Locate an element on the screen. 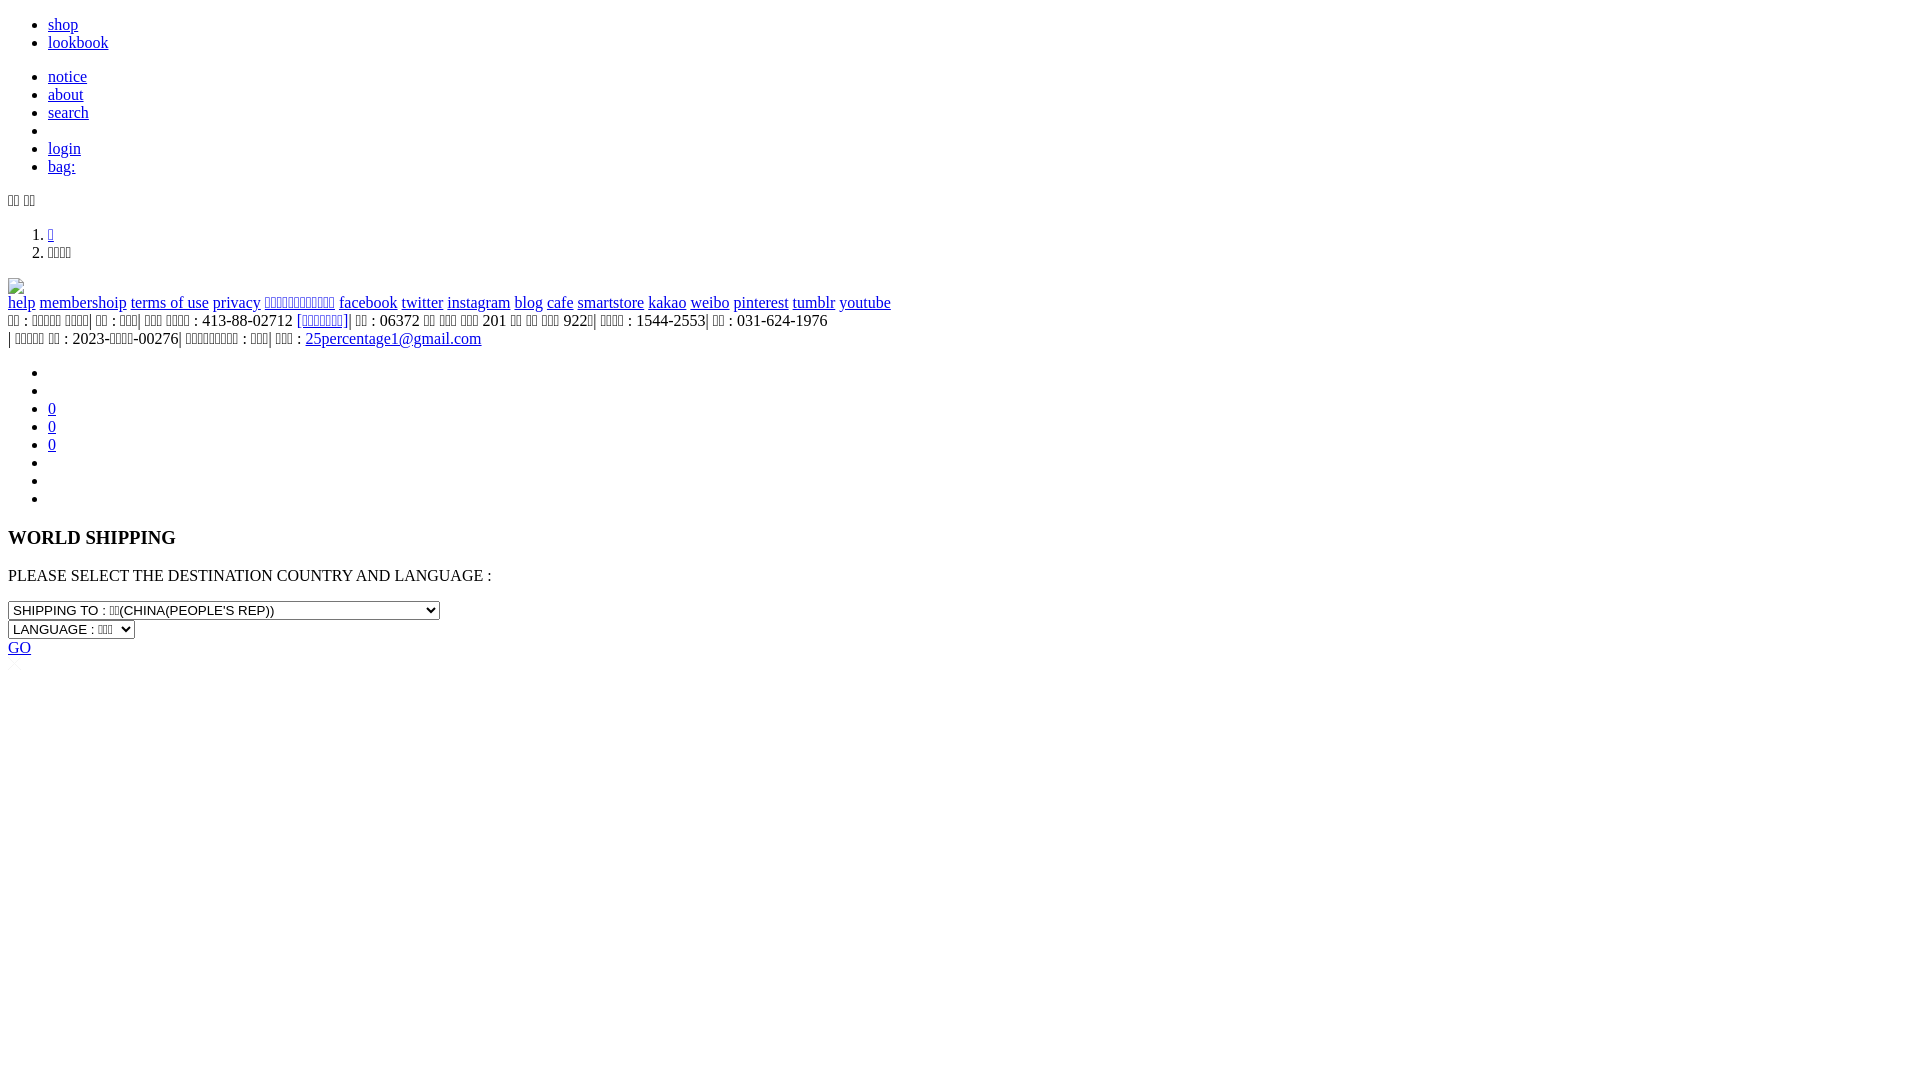 The image size is (1920, 1080). terms of use is located at coordinates (170, 302).